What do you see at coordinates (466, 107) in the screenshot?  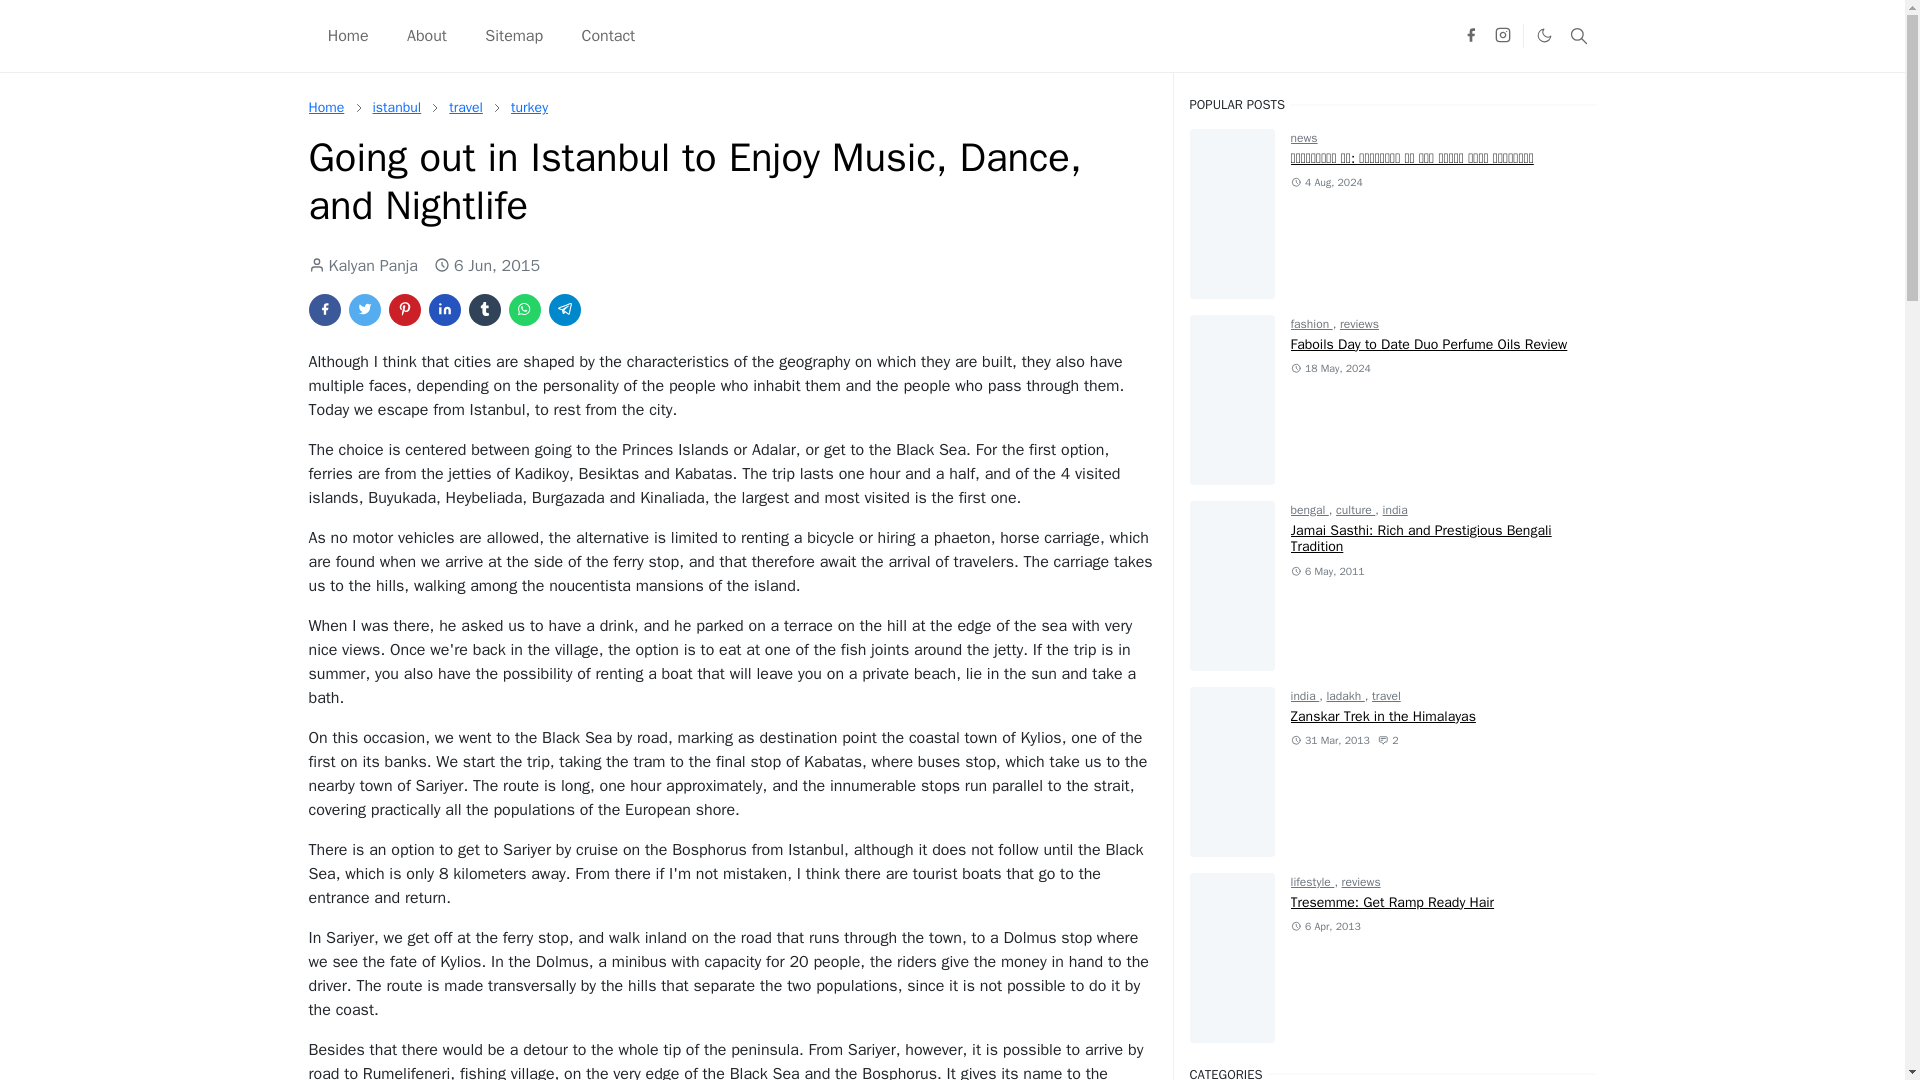 I see `travel` at bounding box center [466, 107].